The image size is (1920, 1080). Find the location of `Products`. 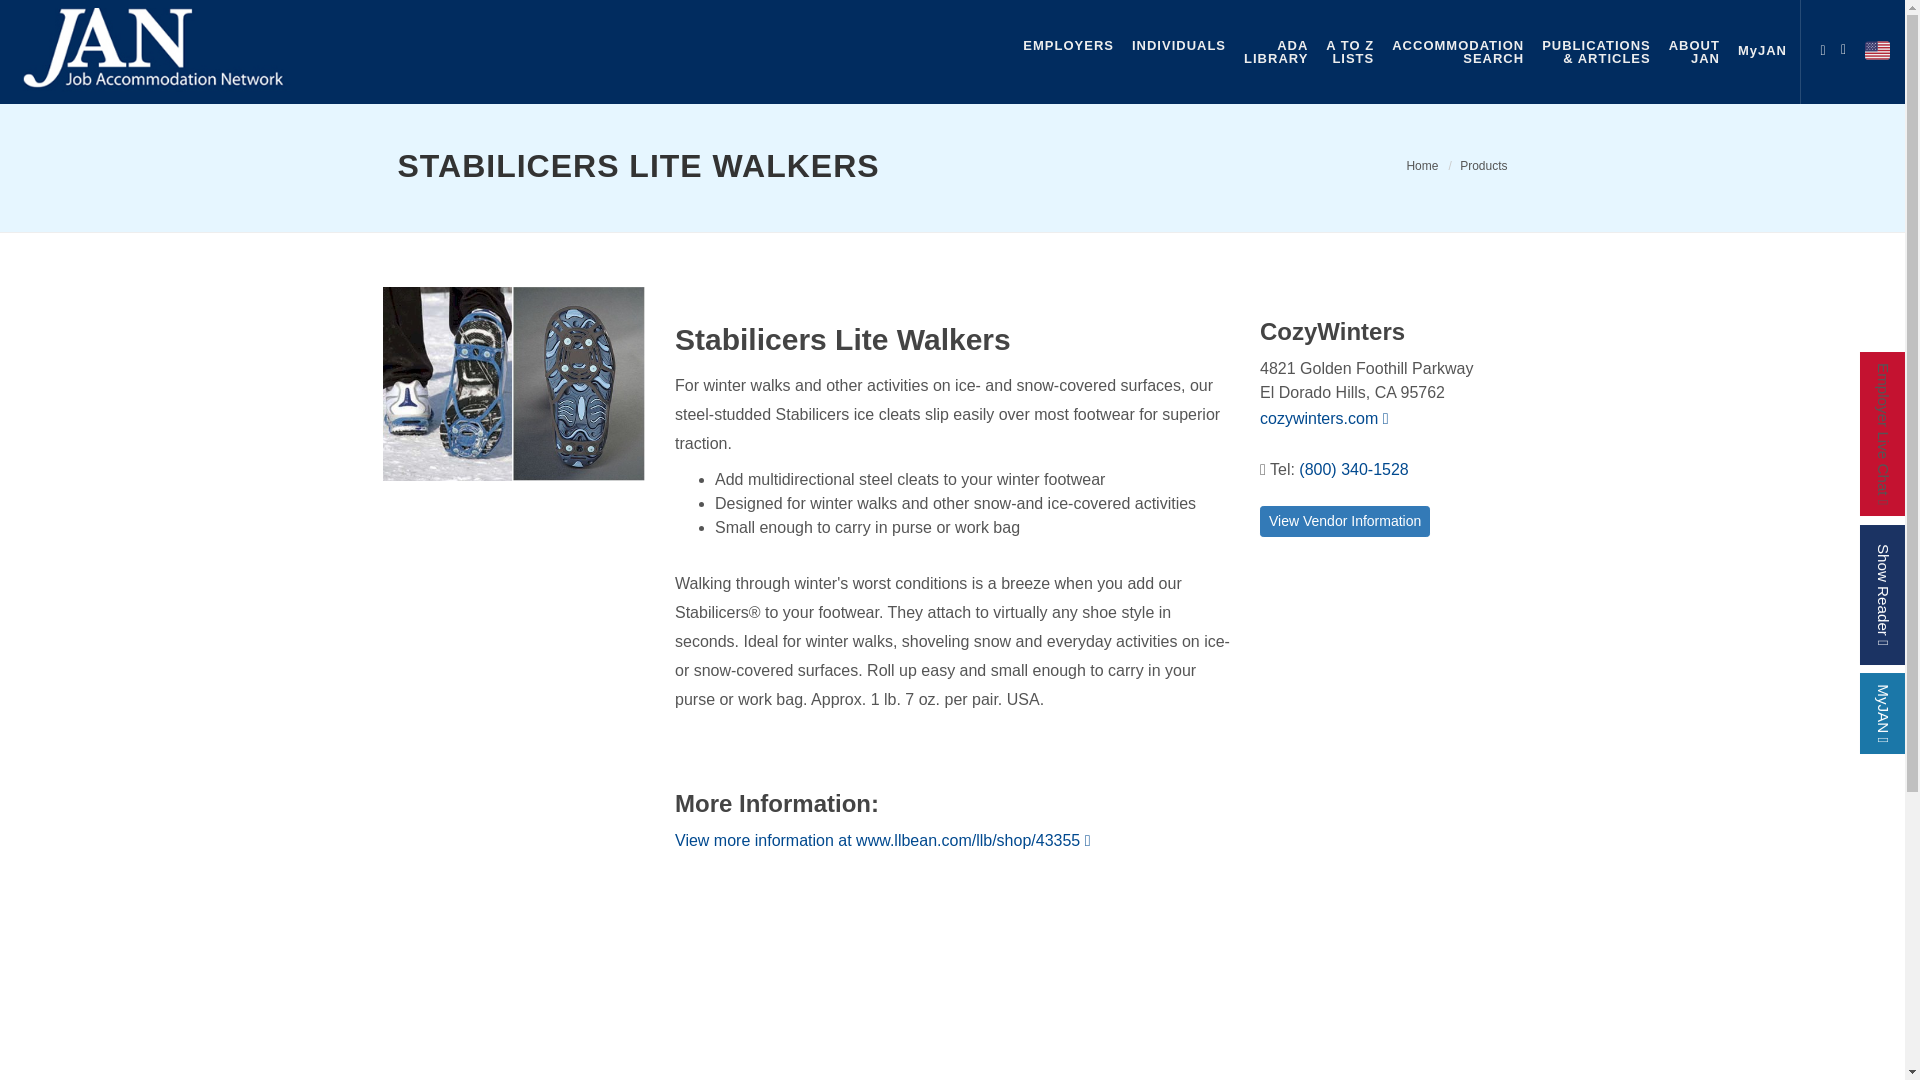

Products is located at coordinates (1483, 165).